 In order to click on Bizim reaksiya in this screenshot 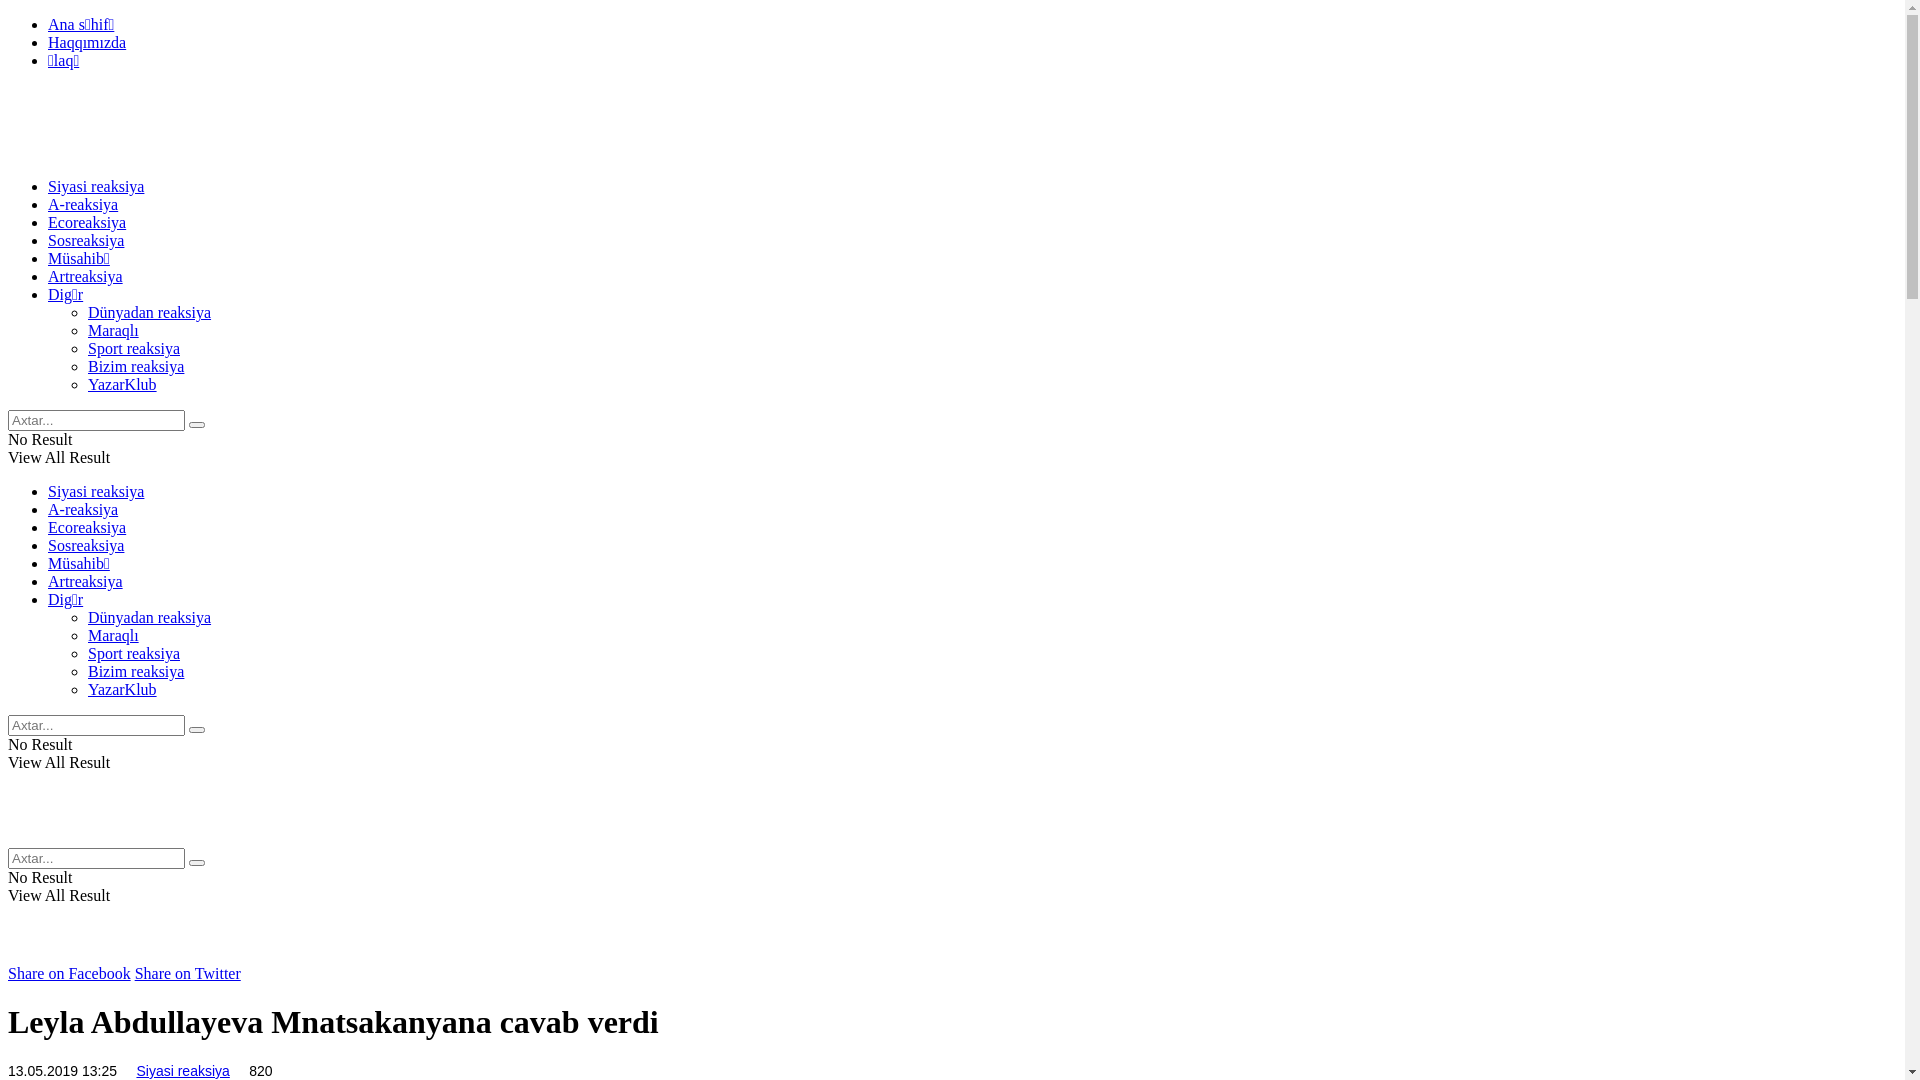, I will do `click(136, 672)`.